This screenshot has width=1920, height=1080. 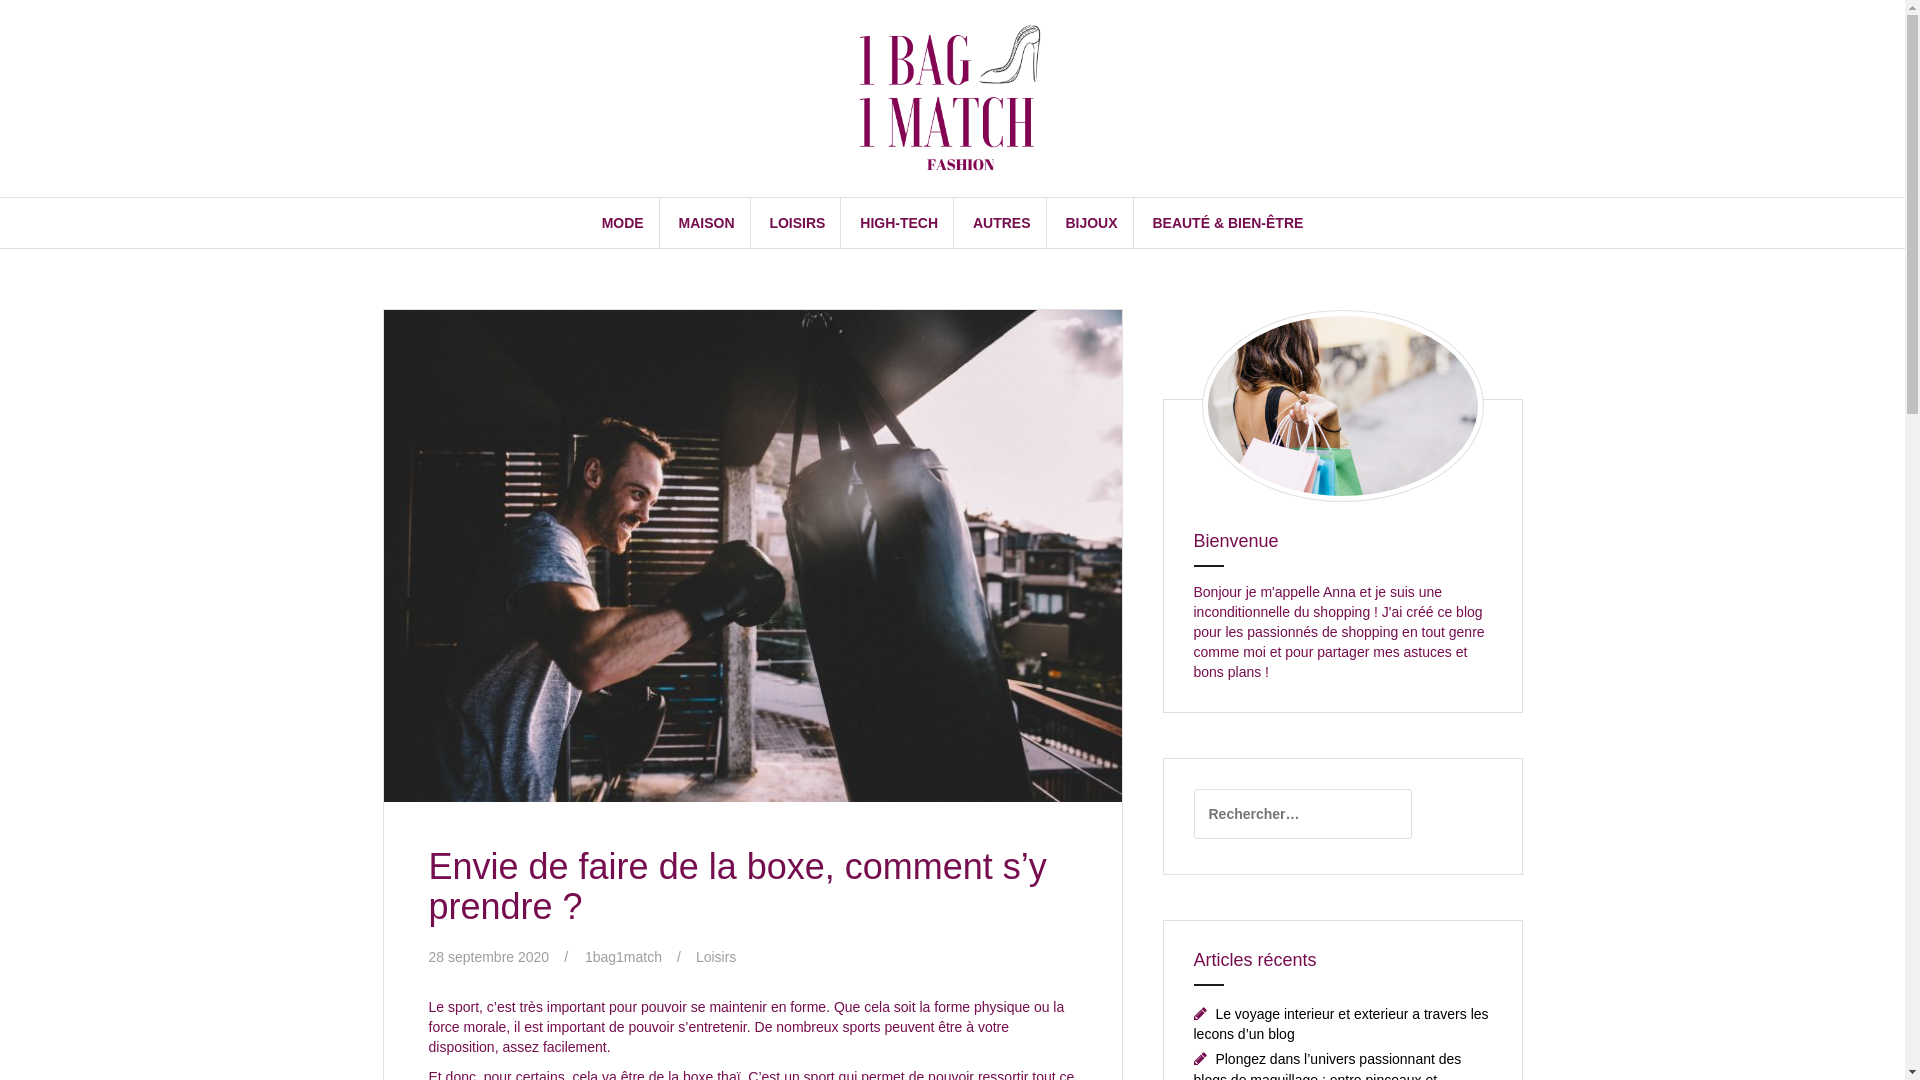 What do you see at coordinates (624, 957) in the screenshot?
I see `1bag1match` at bounding box center [624, 957].